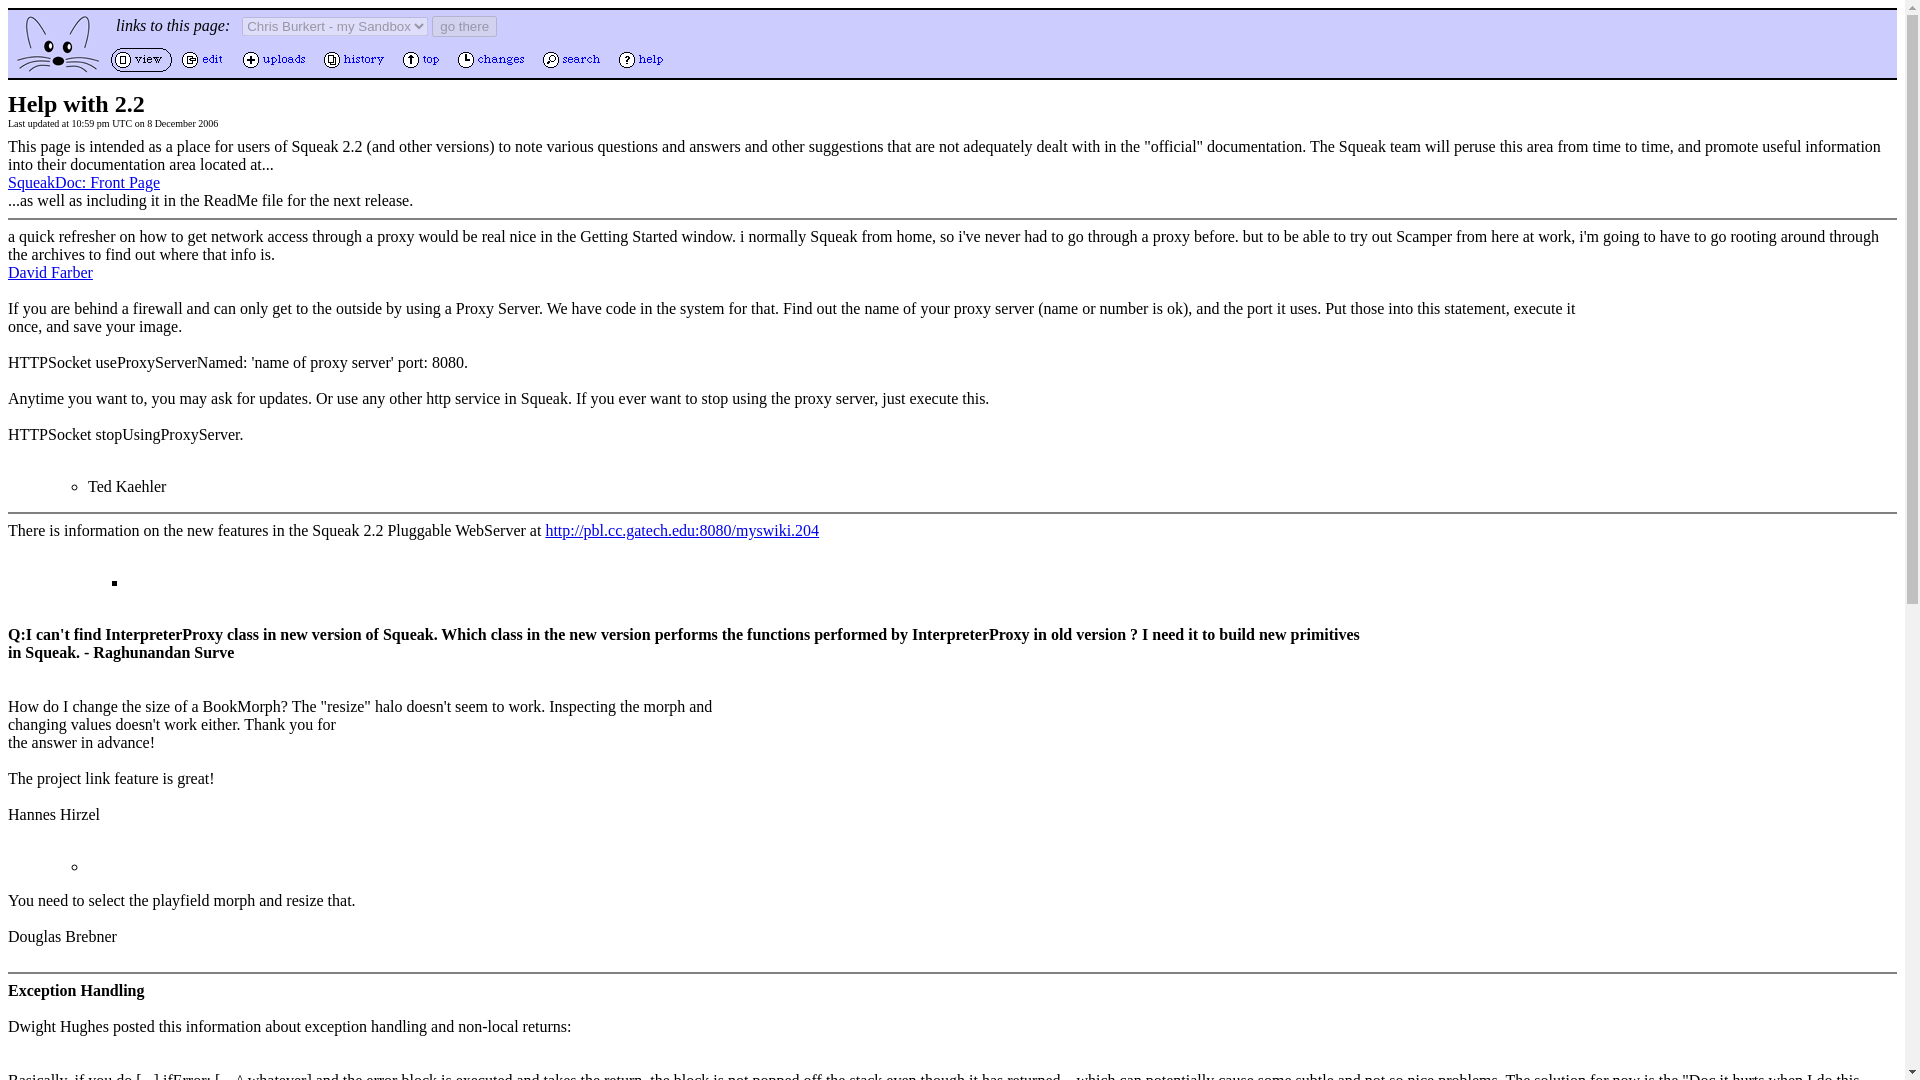 The height and width of the screenshot is (1080, 1920). Describe the element at coordinates (493, 68) in the screenshot. I see `Recent Changes` at that location.